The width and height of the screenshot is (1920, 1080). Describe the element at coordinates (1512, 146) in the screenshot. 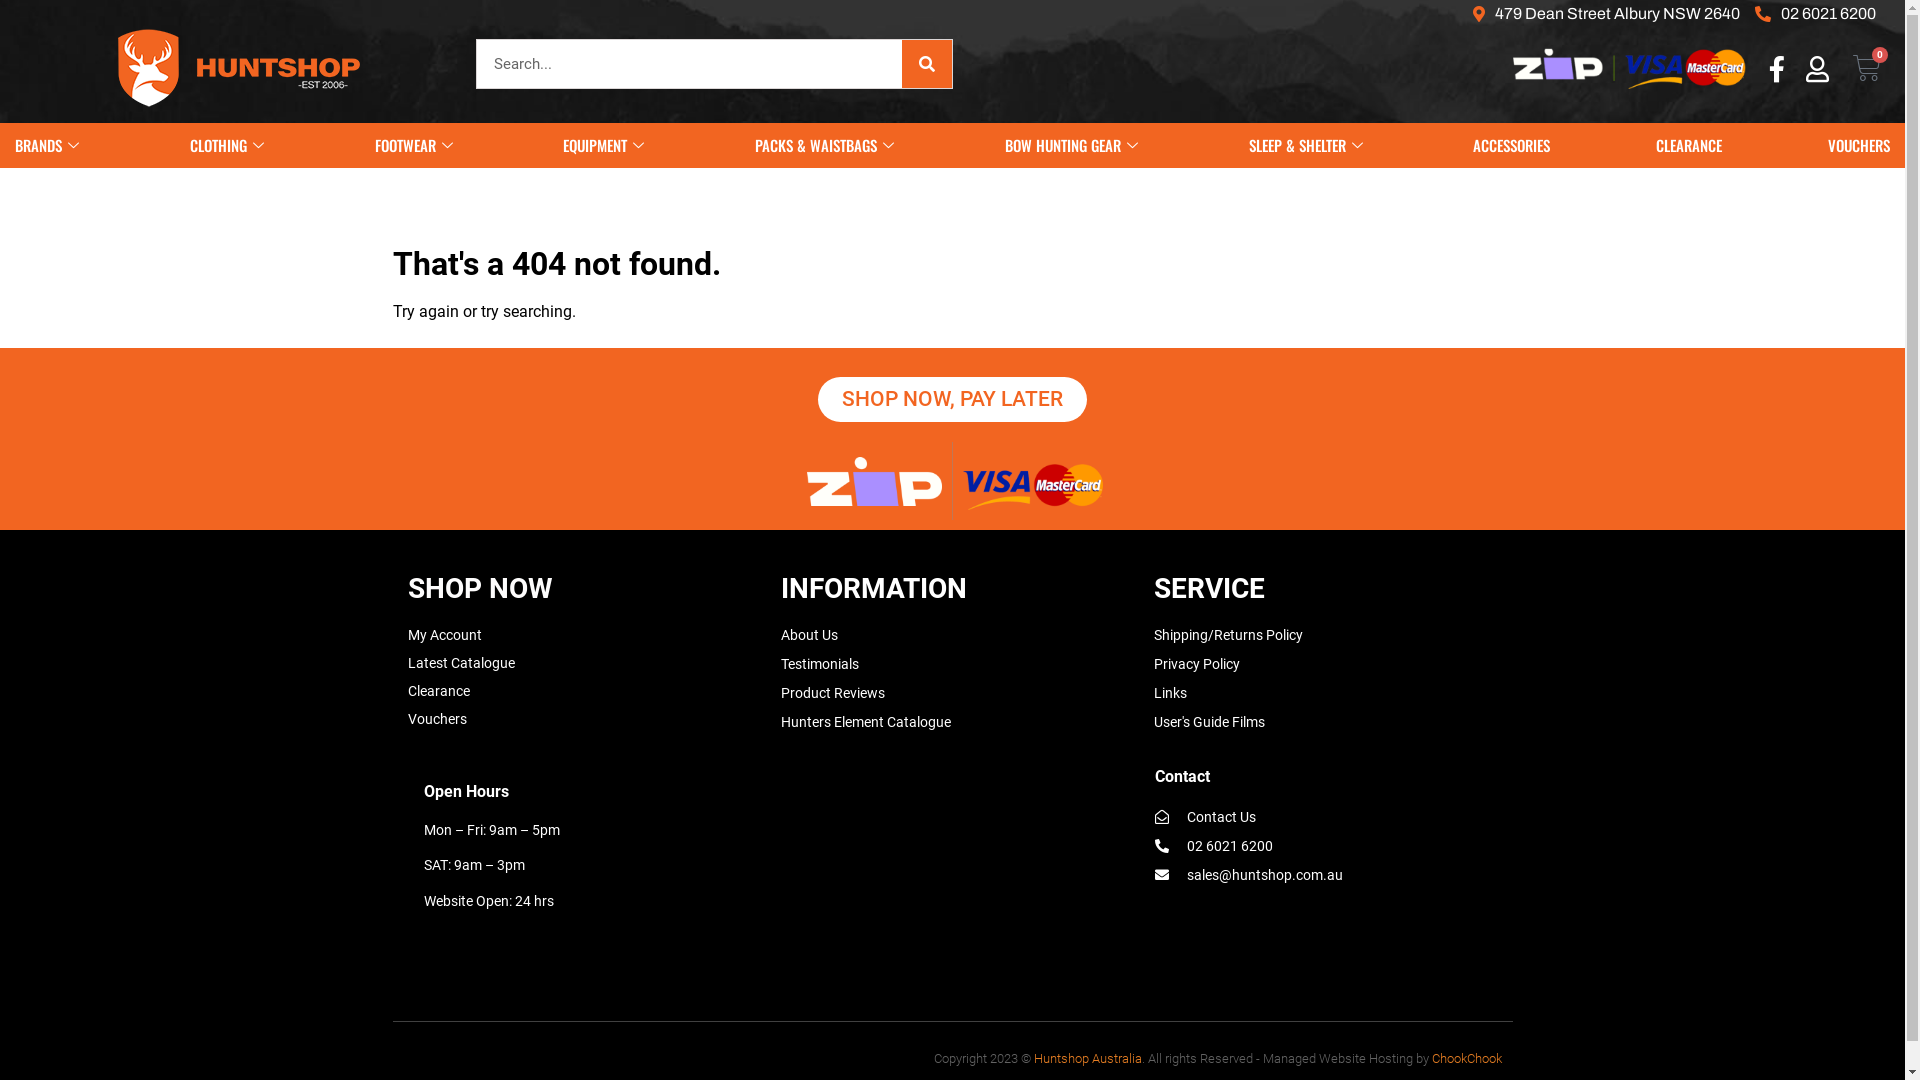

I see `ACCESSORIES` at that location.